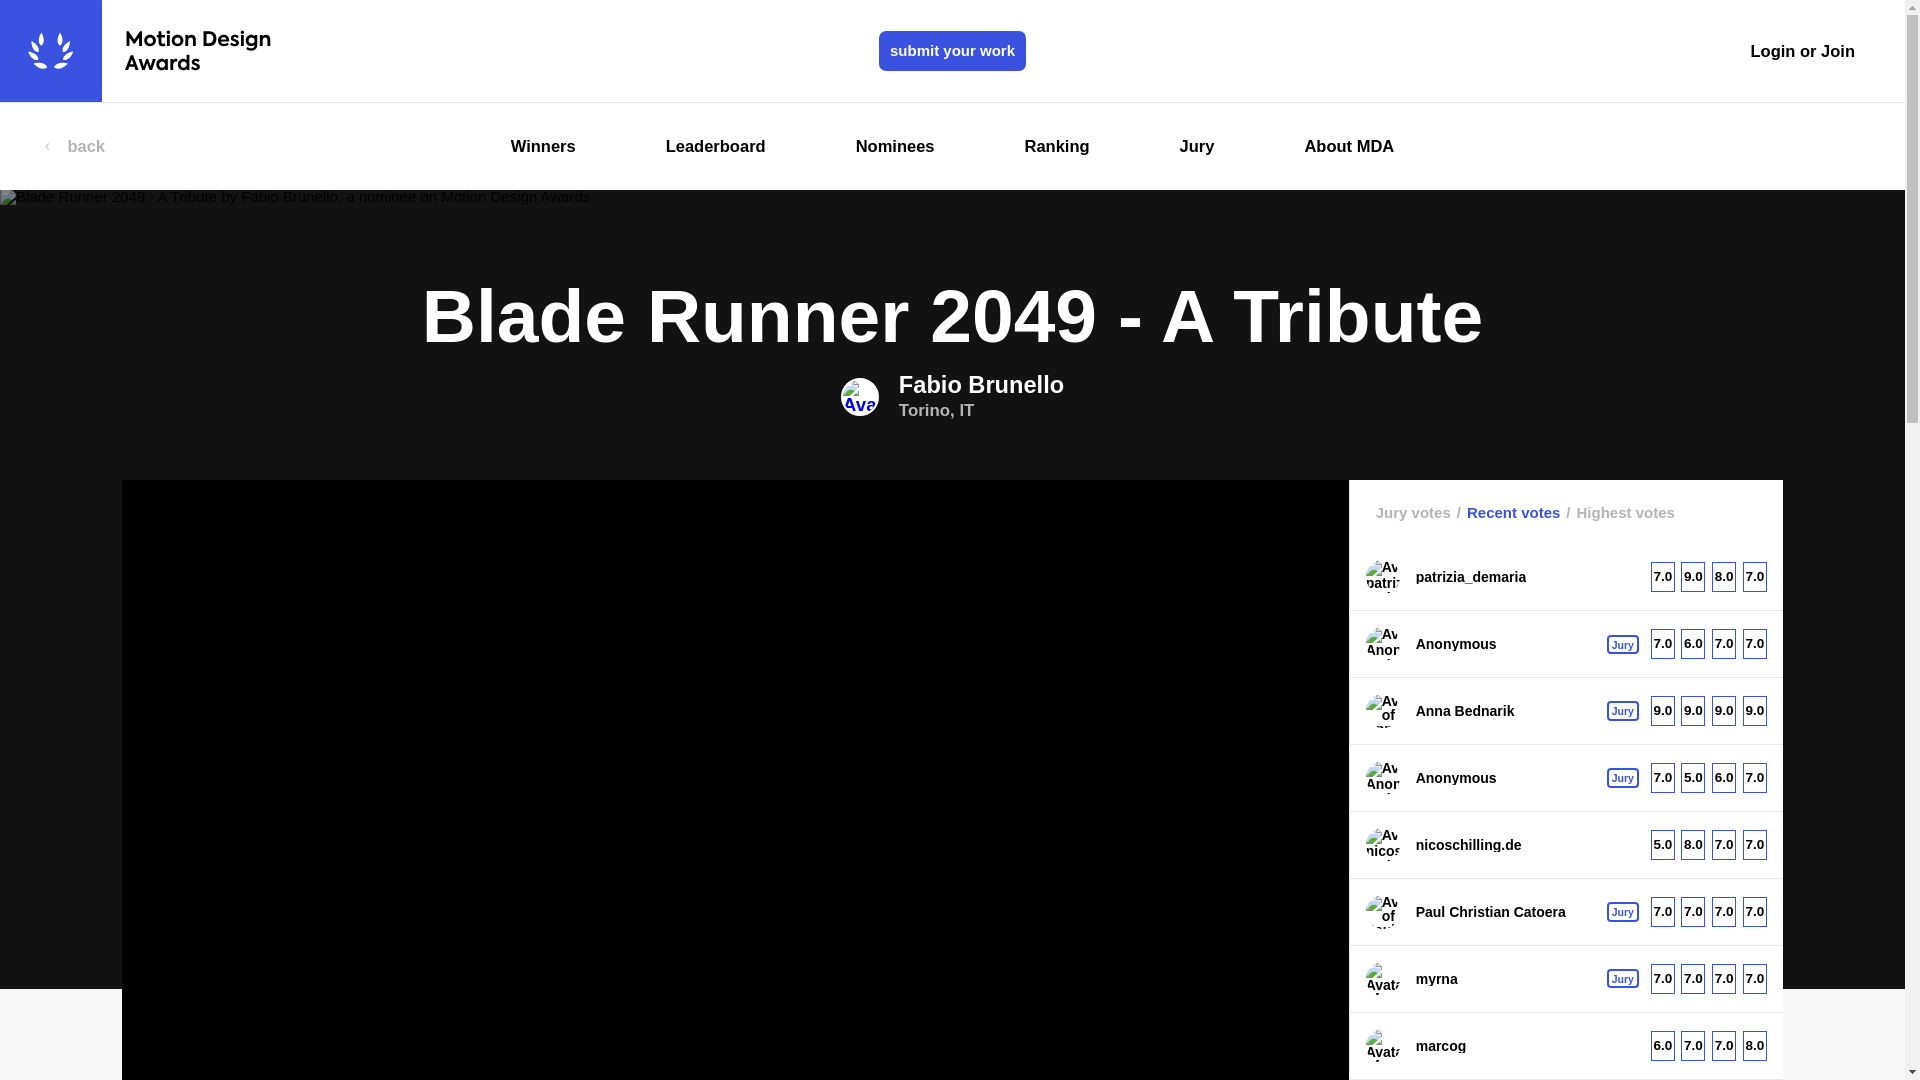 The height and width of the screenshot is (1080, 1920). What do you see at coordinates (952, 51) in the screenshot?
I see `submit your work` at bounding box center [952, 51].